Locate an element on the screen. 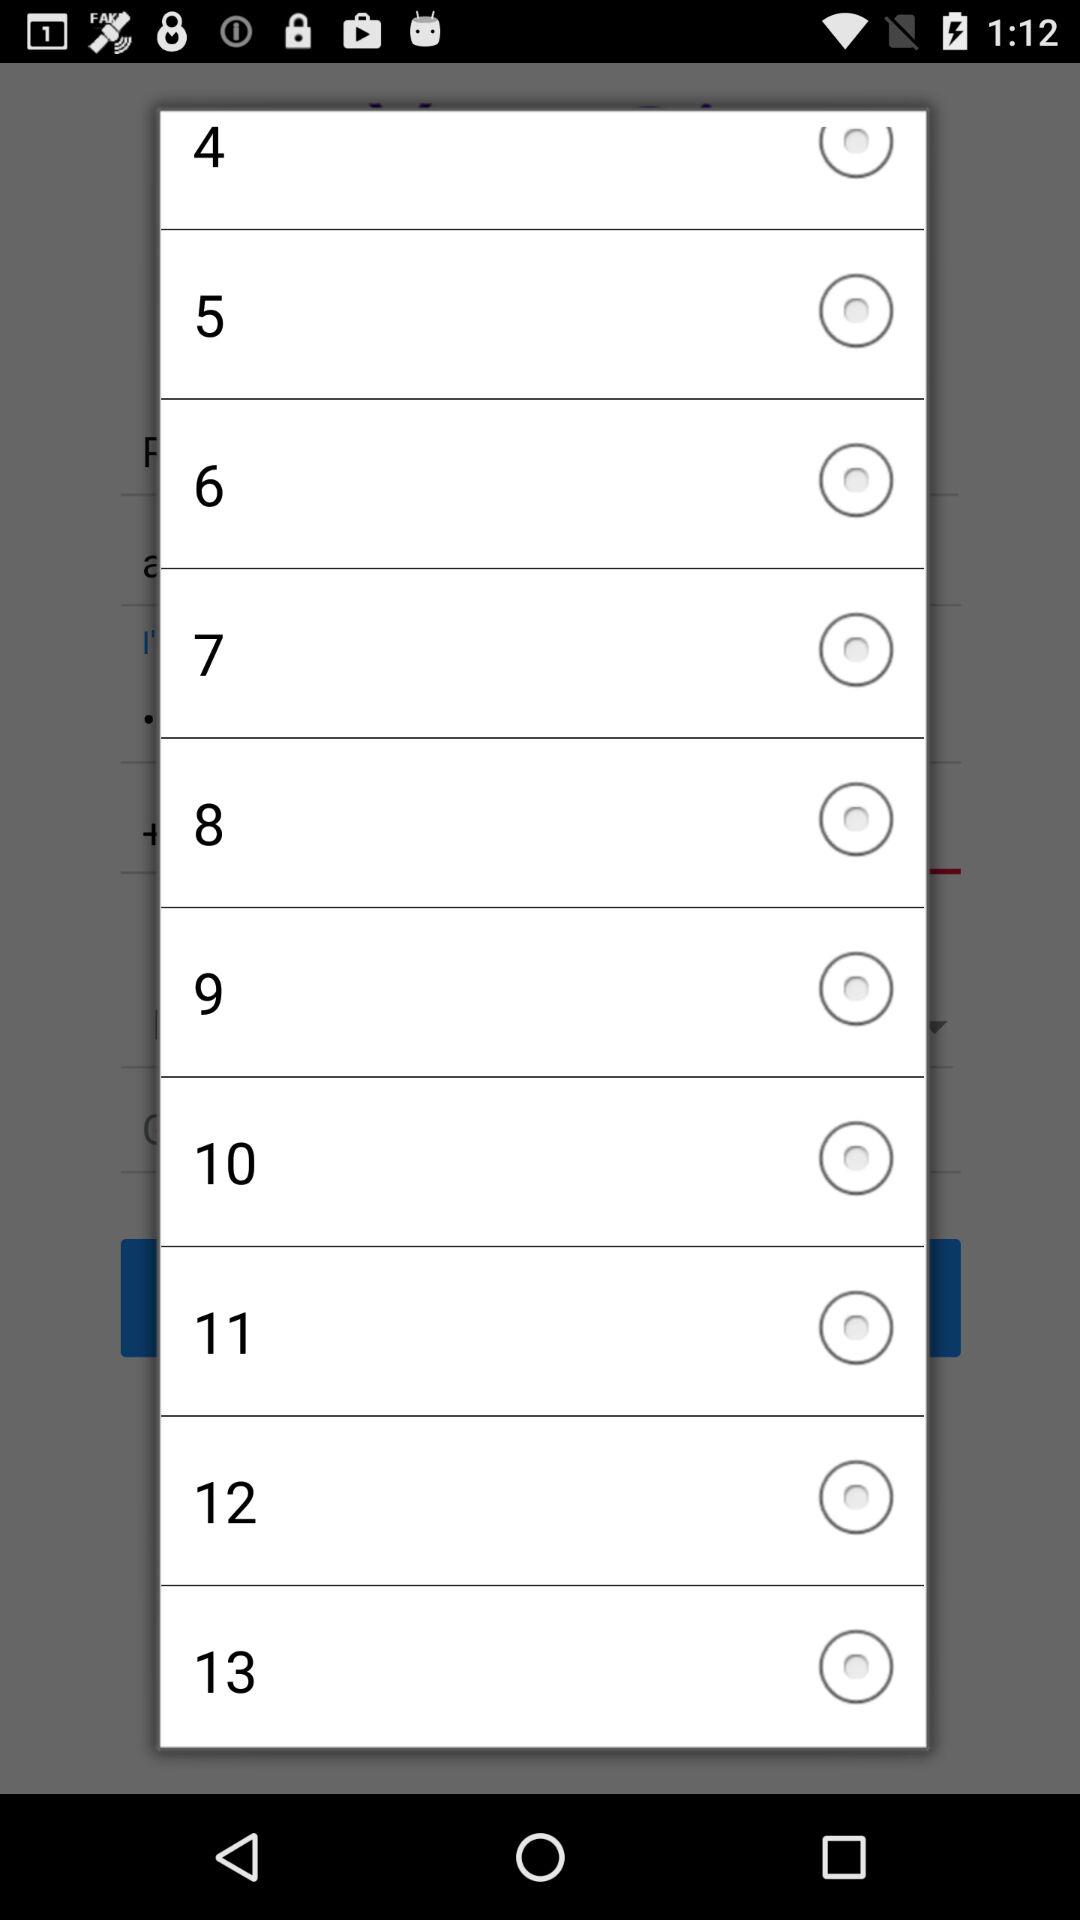 Image resolution: width=1080 pixels, height=1920 pixels. choose checkbox above 7 is located at coordinates (542, 483).